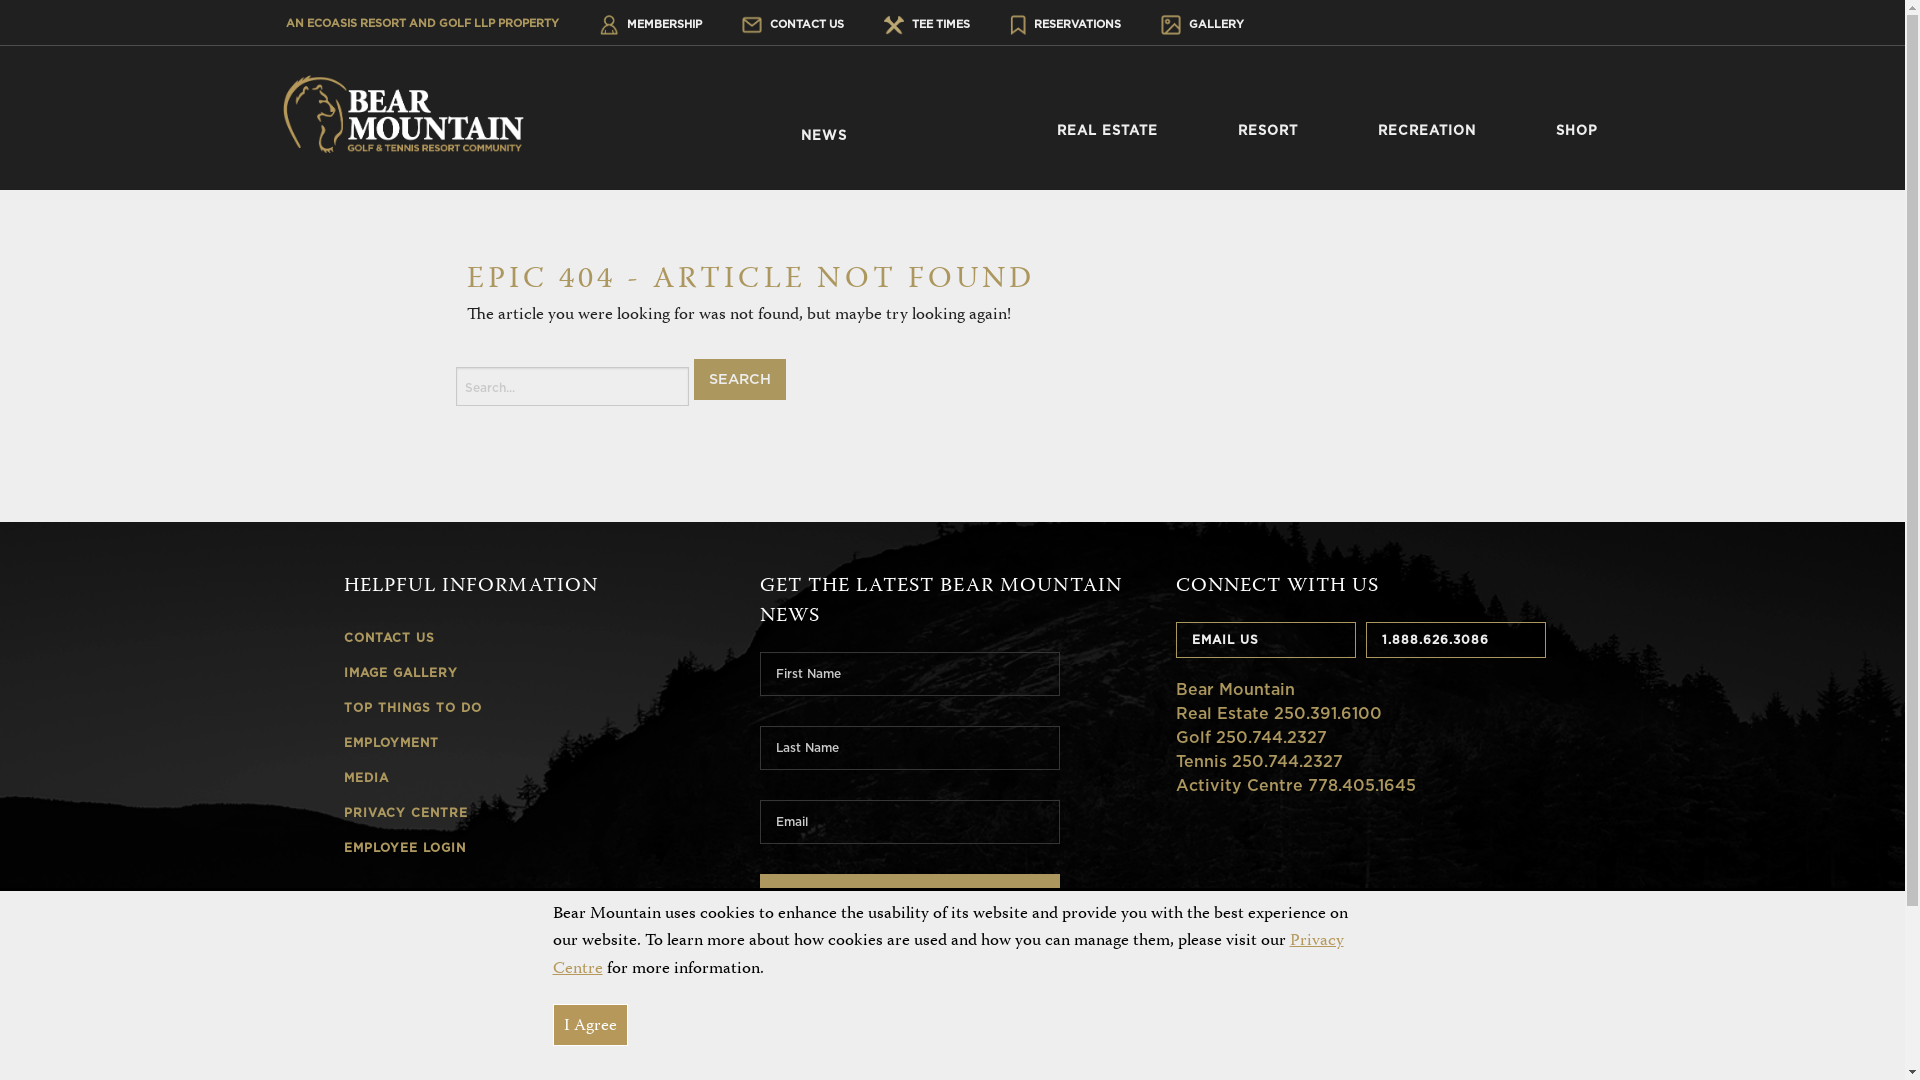  Describe the element at coordinates (609, 25) in the screenshot. I see `Members` at that location.